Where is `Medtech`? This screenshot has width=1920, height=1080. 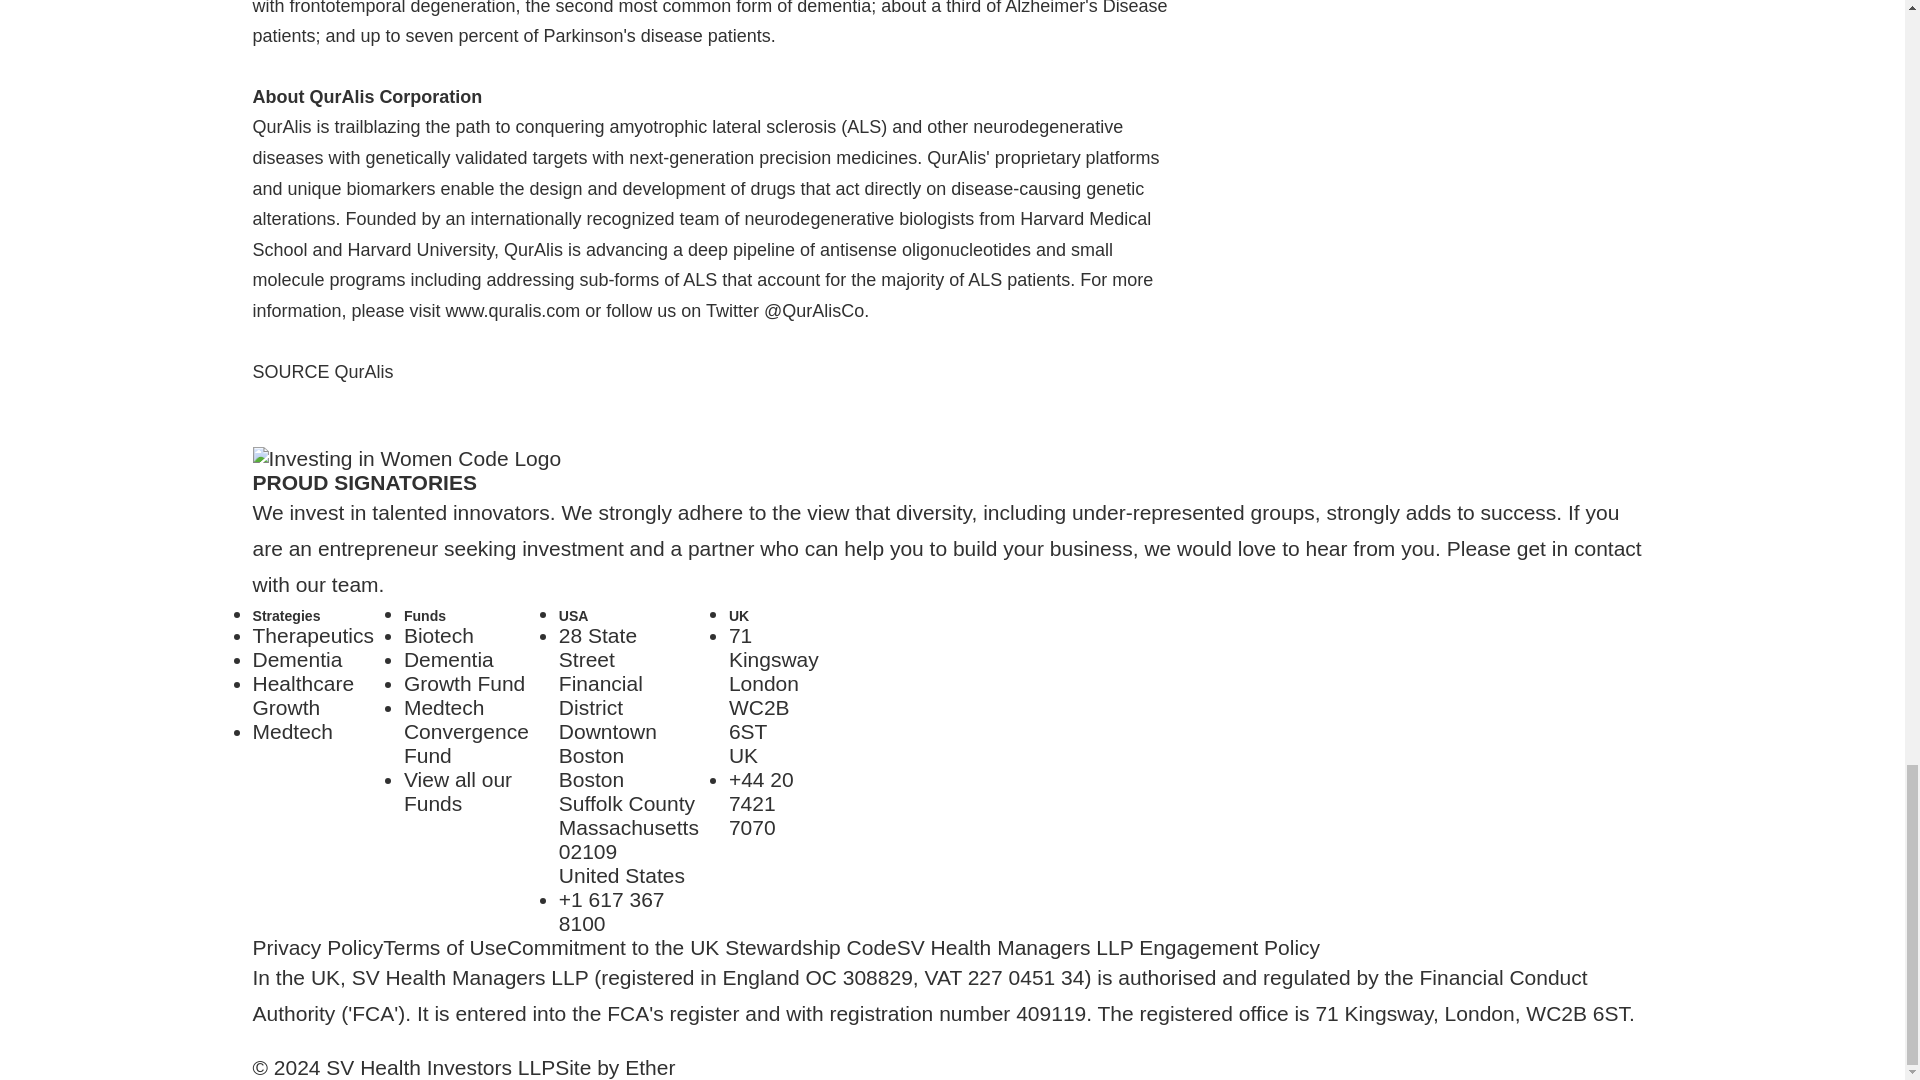
Medtech is located at coordinates (512, 310).